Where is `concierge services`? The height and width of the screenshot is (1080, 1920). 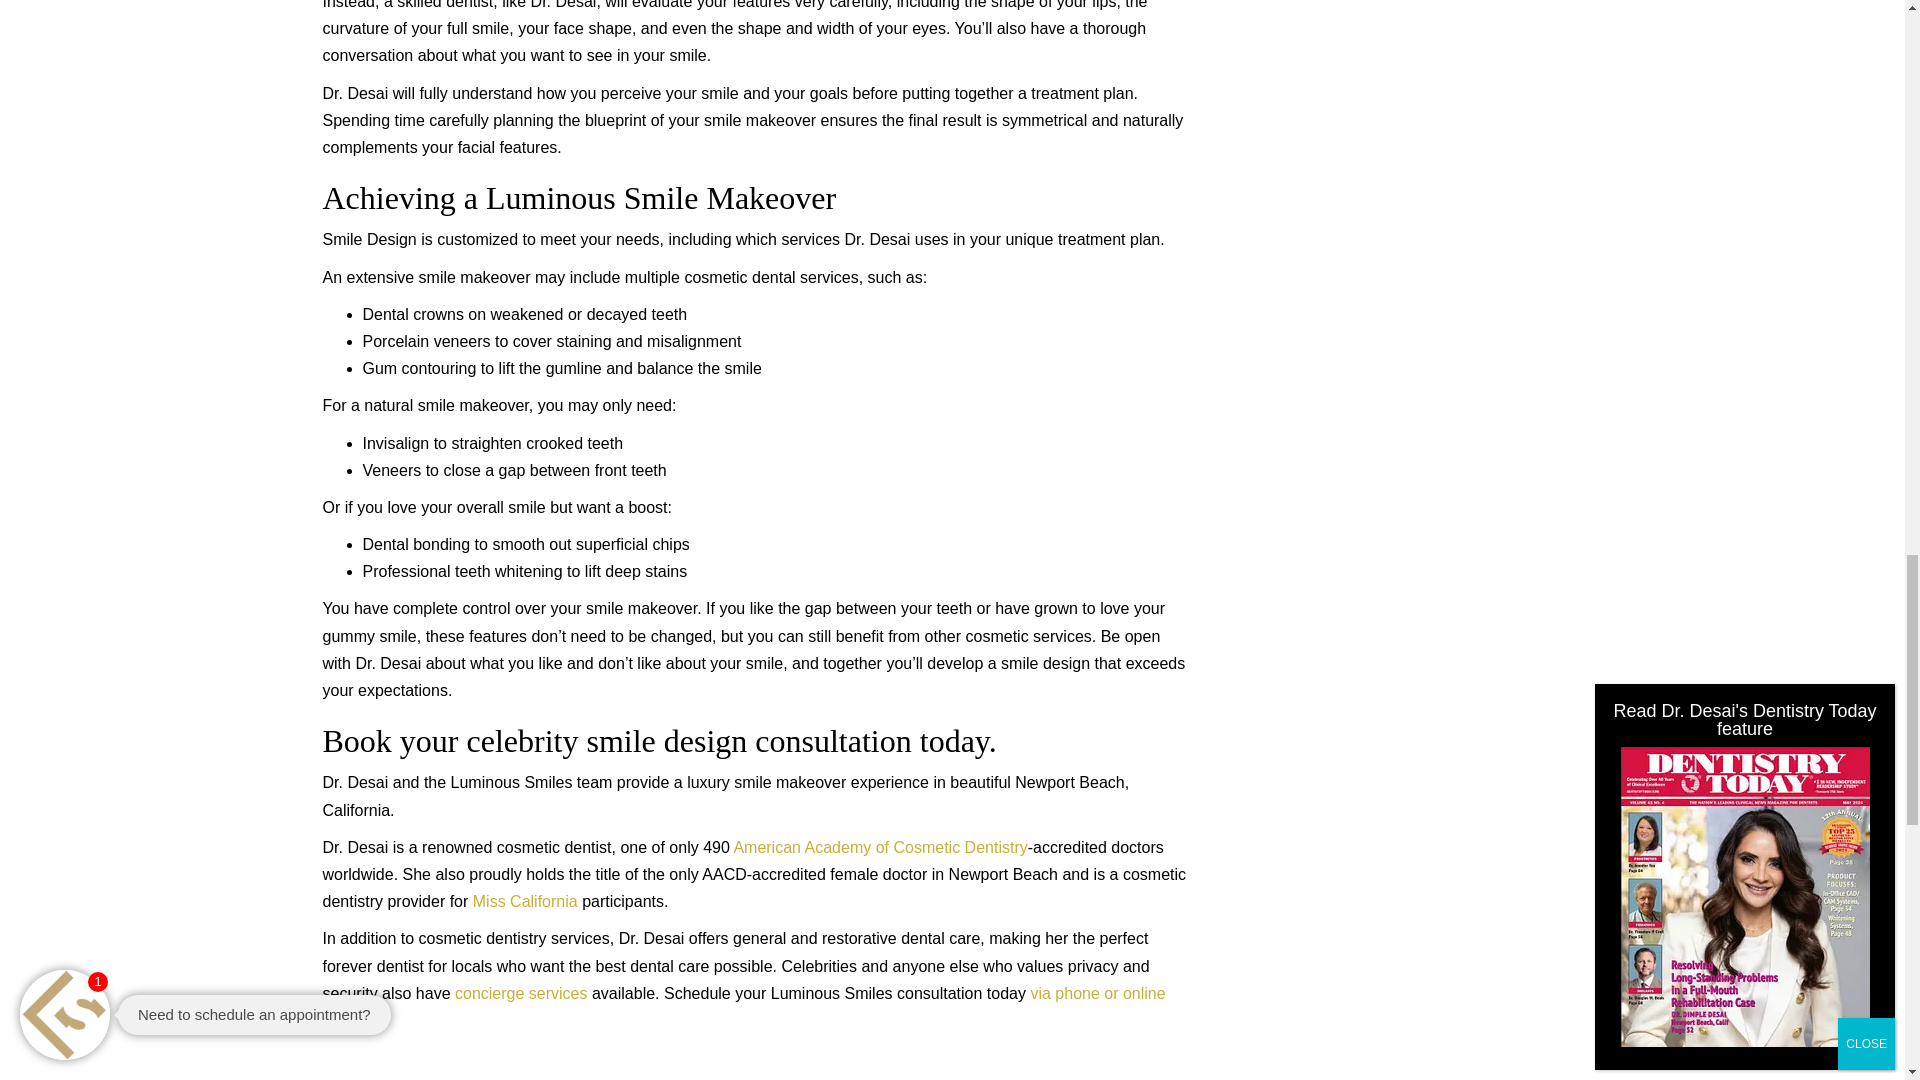 concierge services is located at coordinates (521, 993).